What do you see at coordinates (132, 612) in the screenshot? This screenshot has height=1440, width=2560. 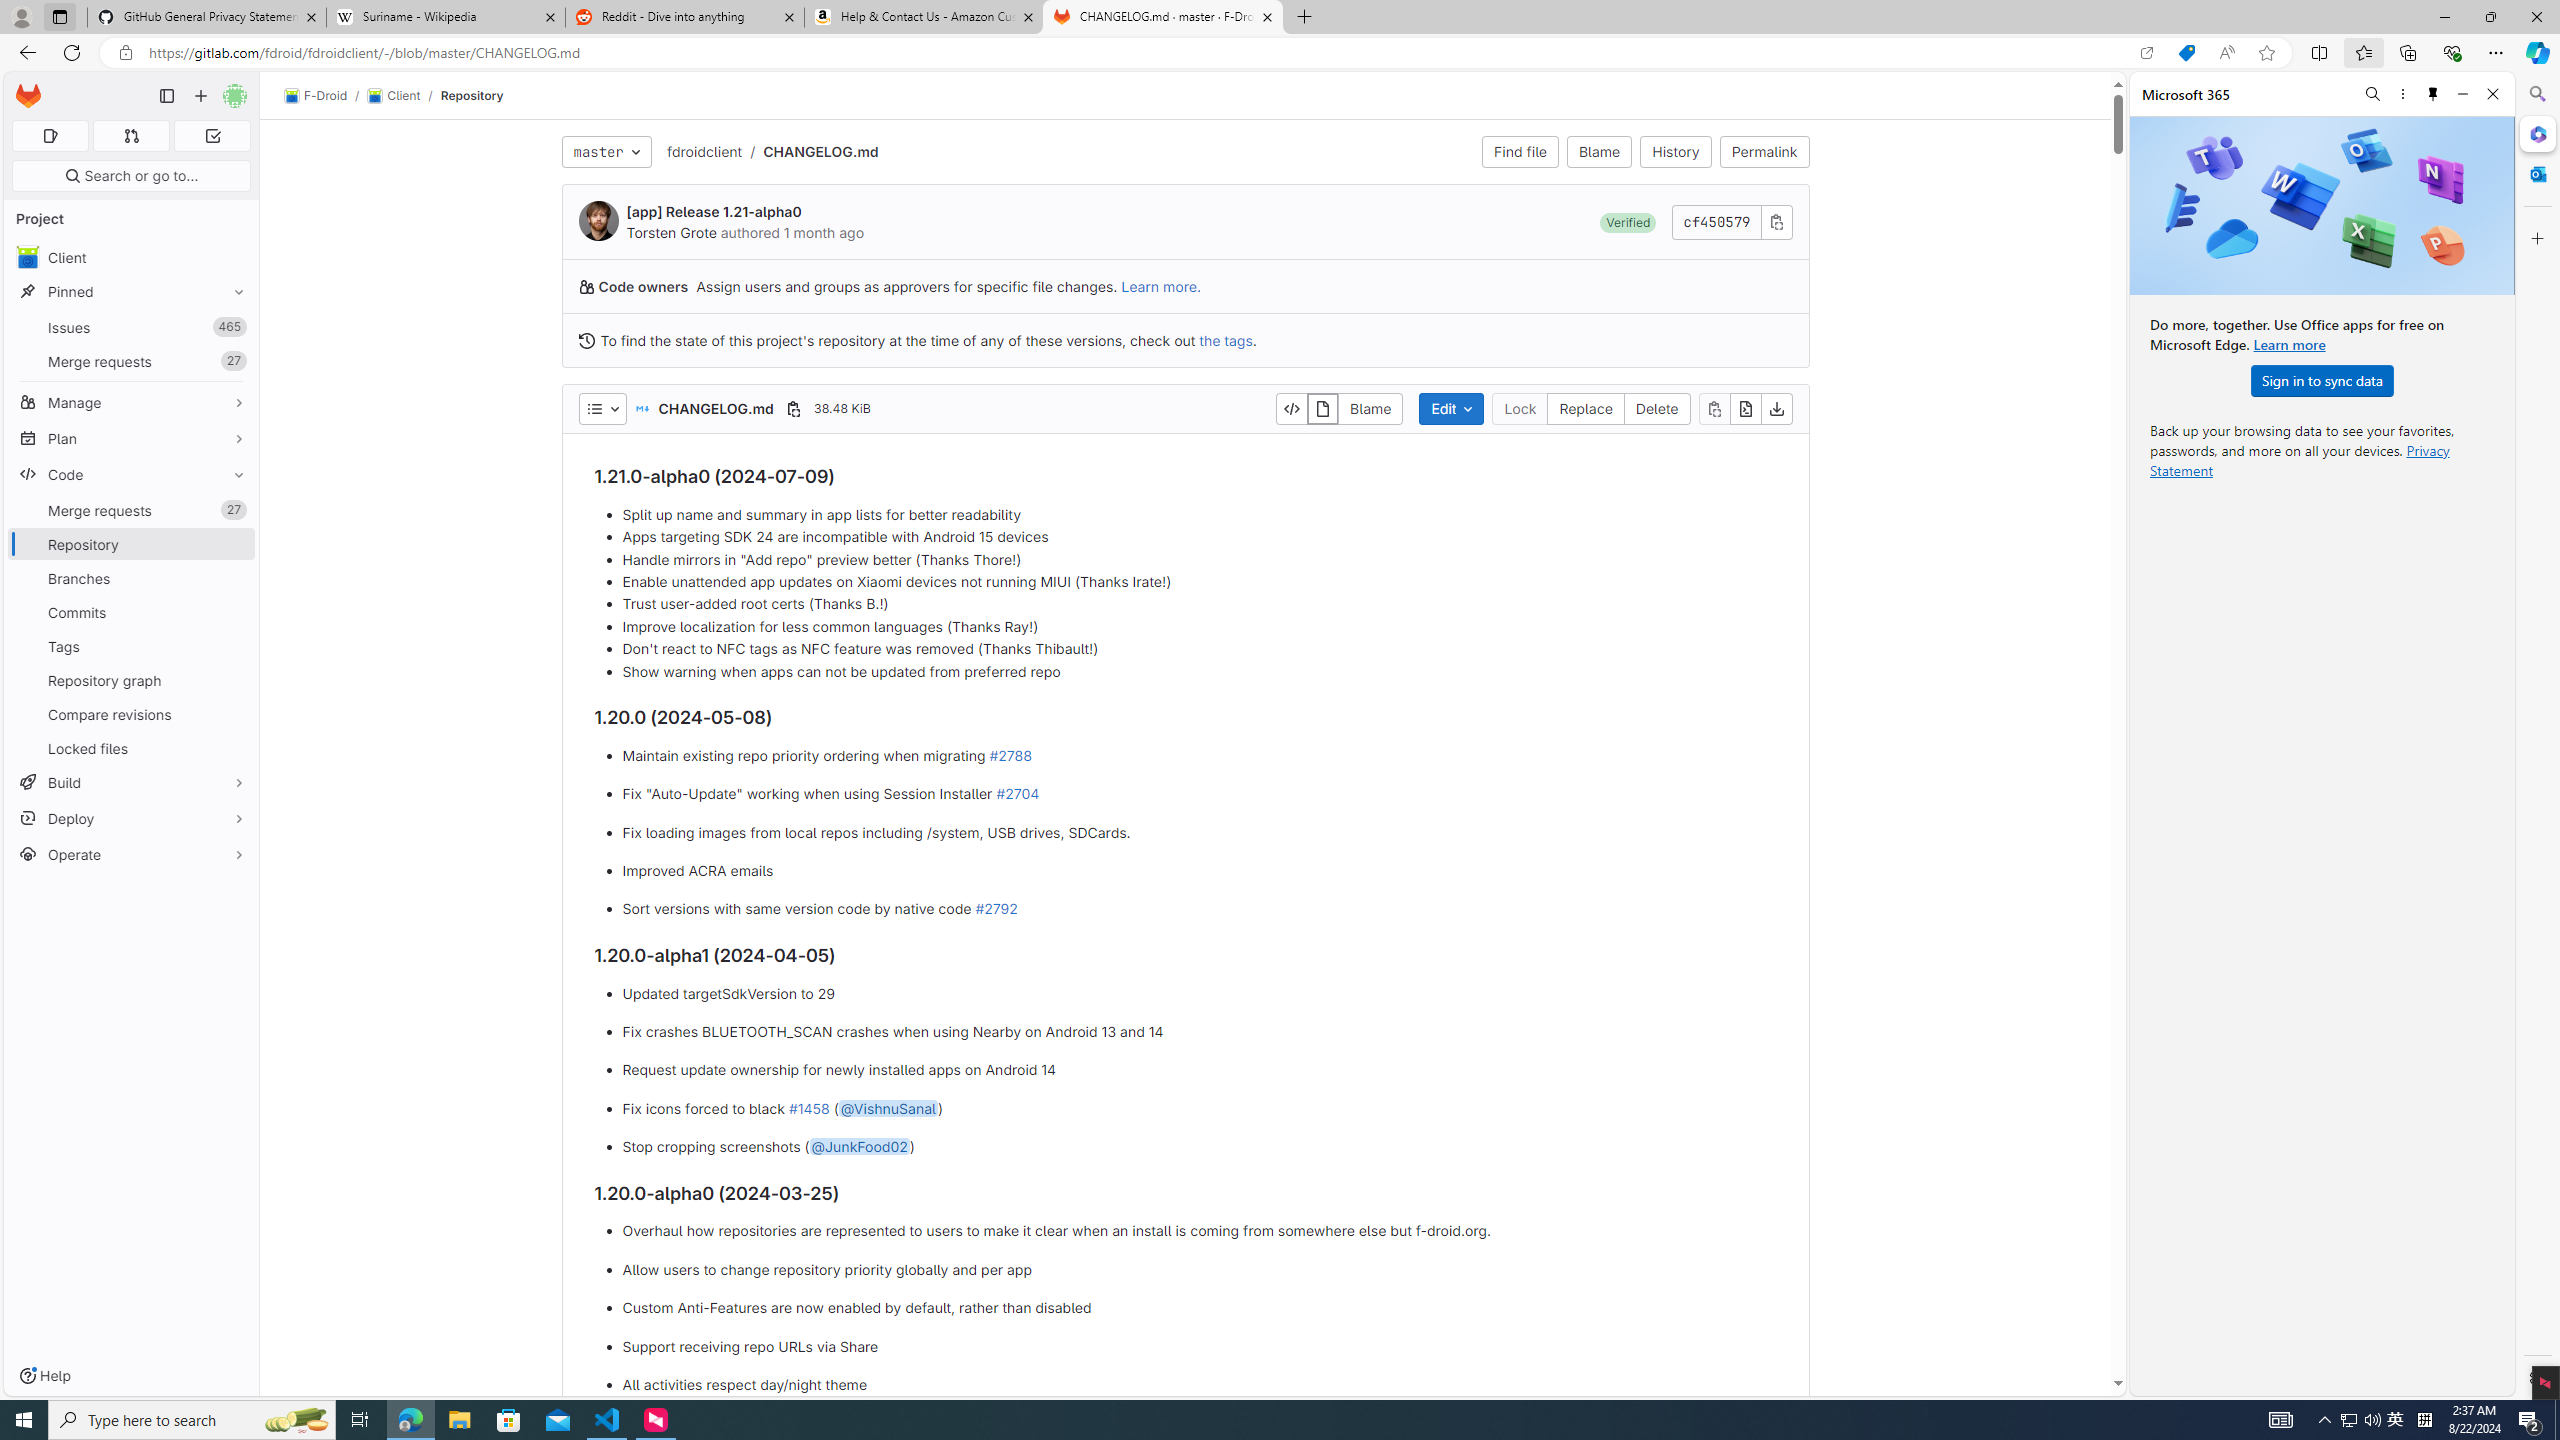 I see `Commits` at bounding box center [132, 612].